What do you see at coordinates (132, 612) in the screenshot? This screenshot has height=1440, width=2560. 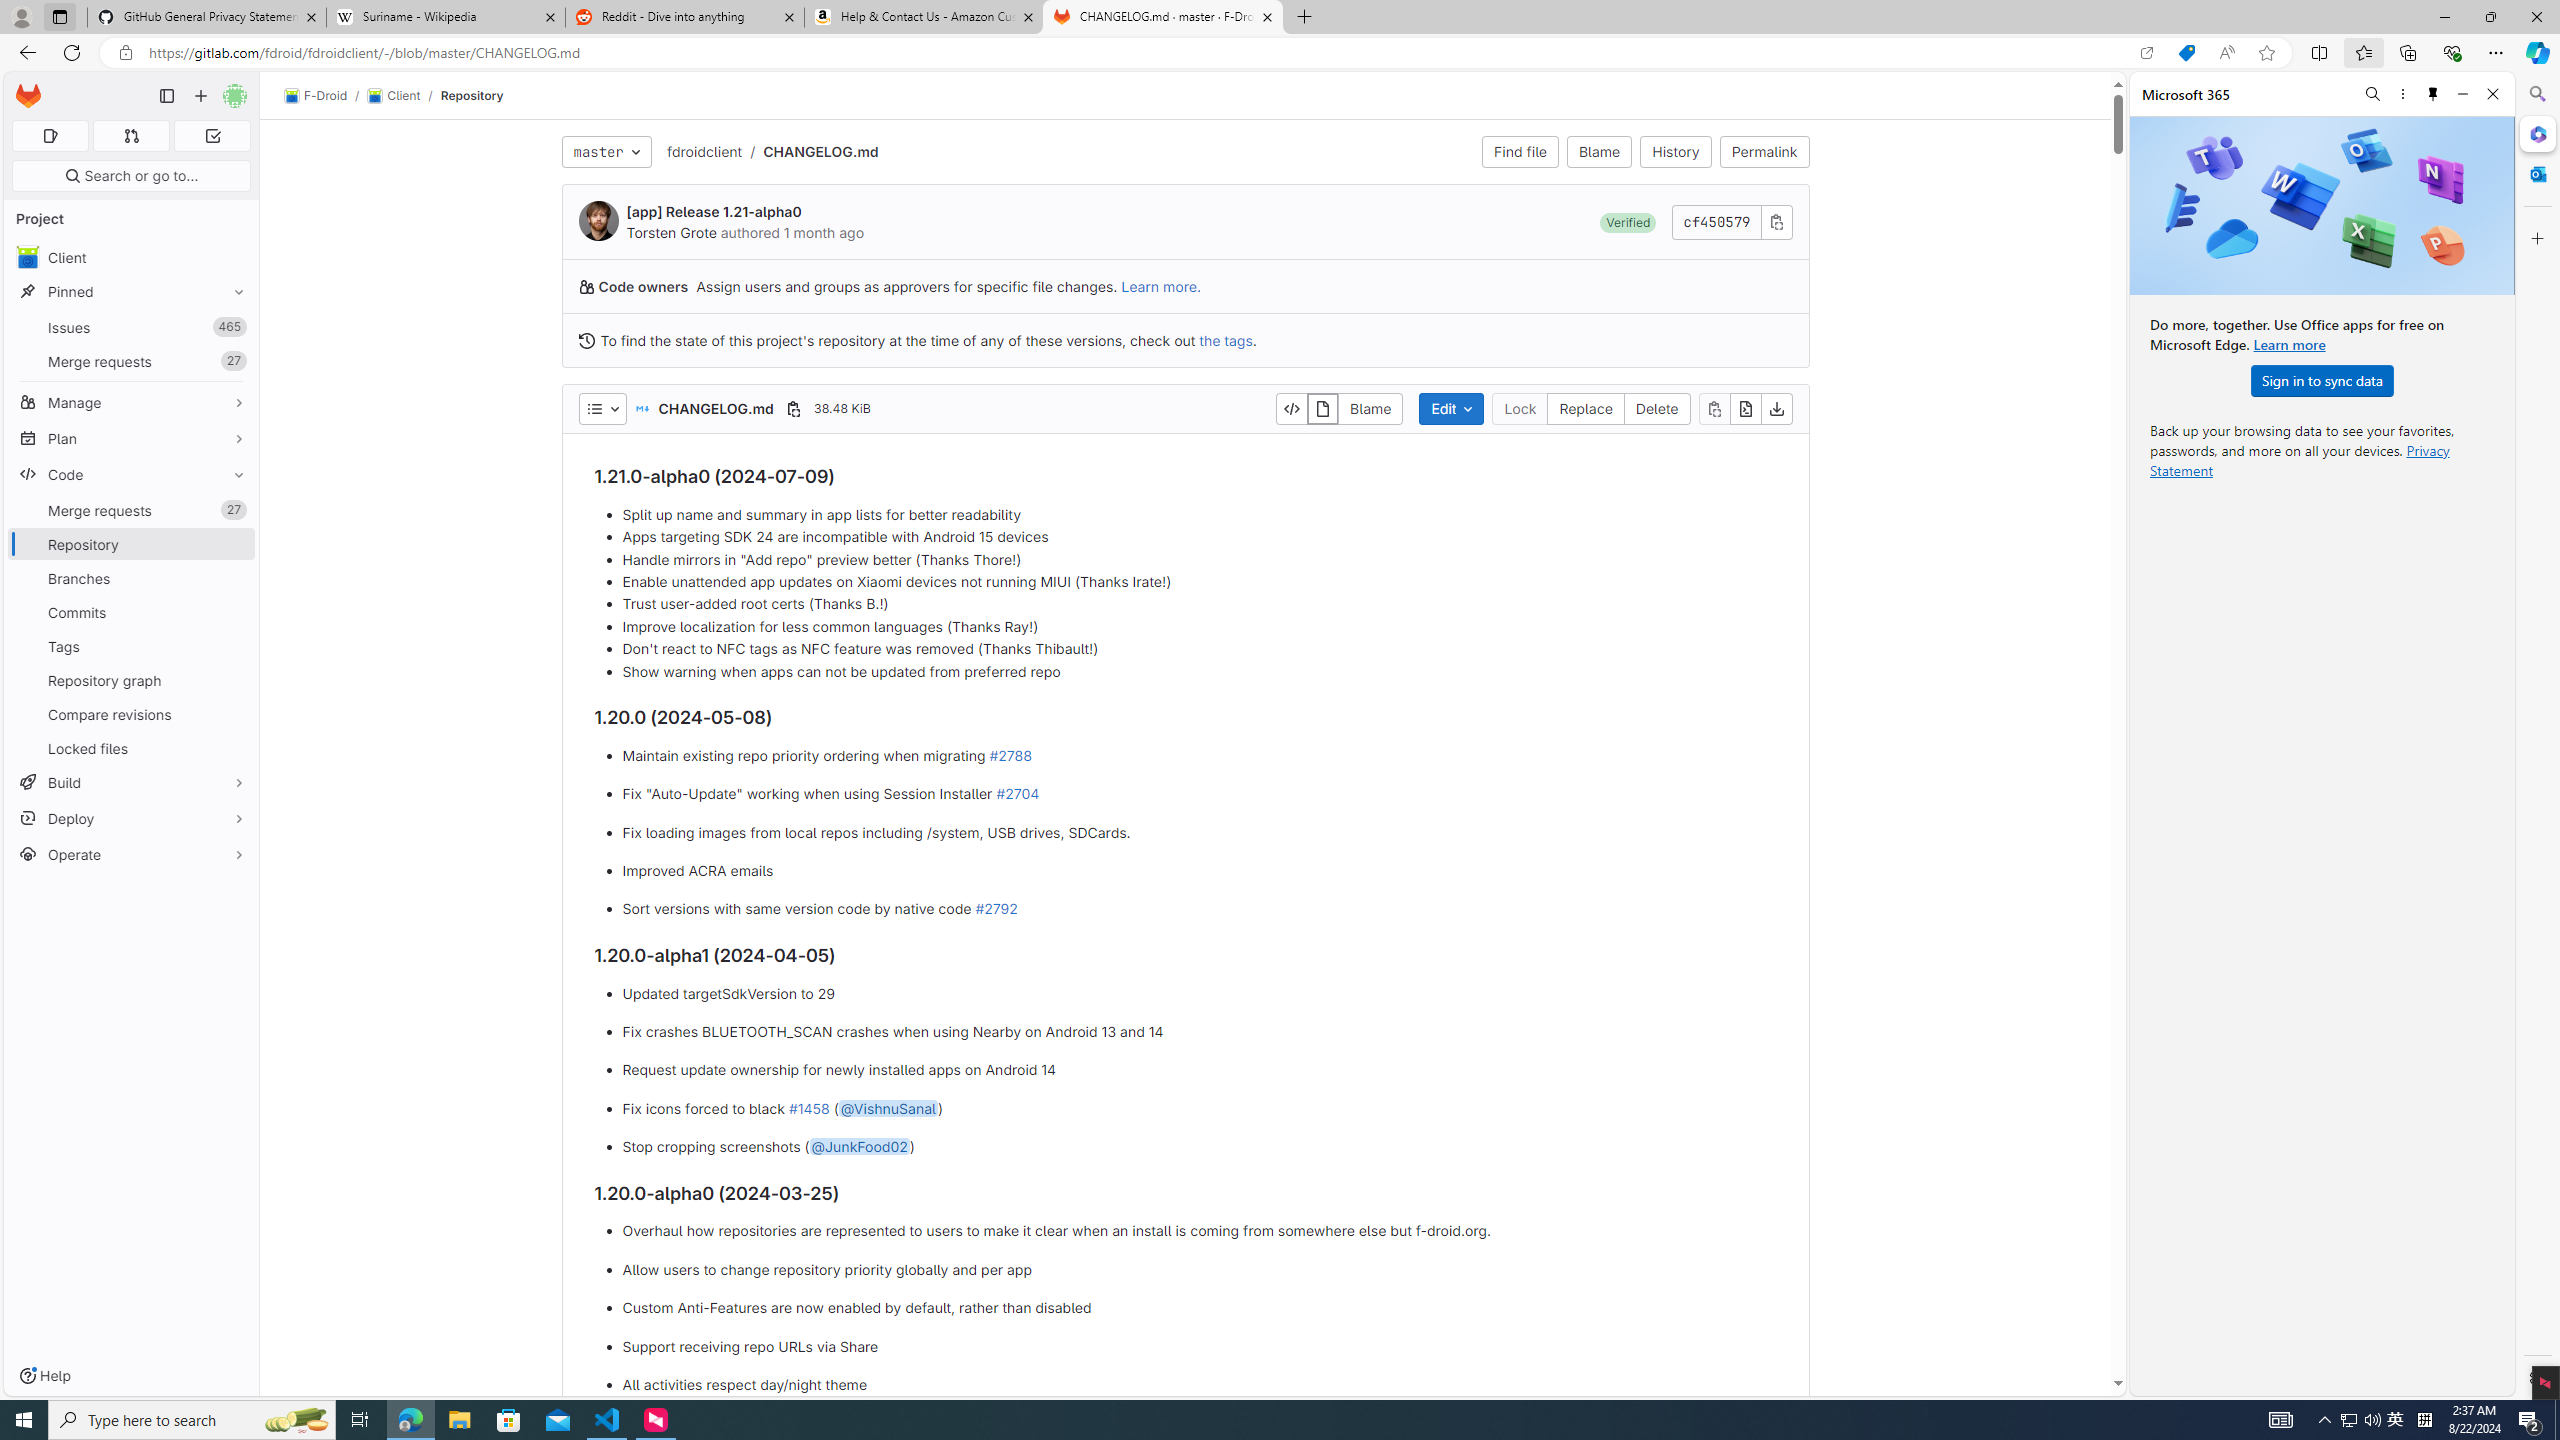 I see `Commits` at bounding box center [132, 612].